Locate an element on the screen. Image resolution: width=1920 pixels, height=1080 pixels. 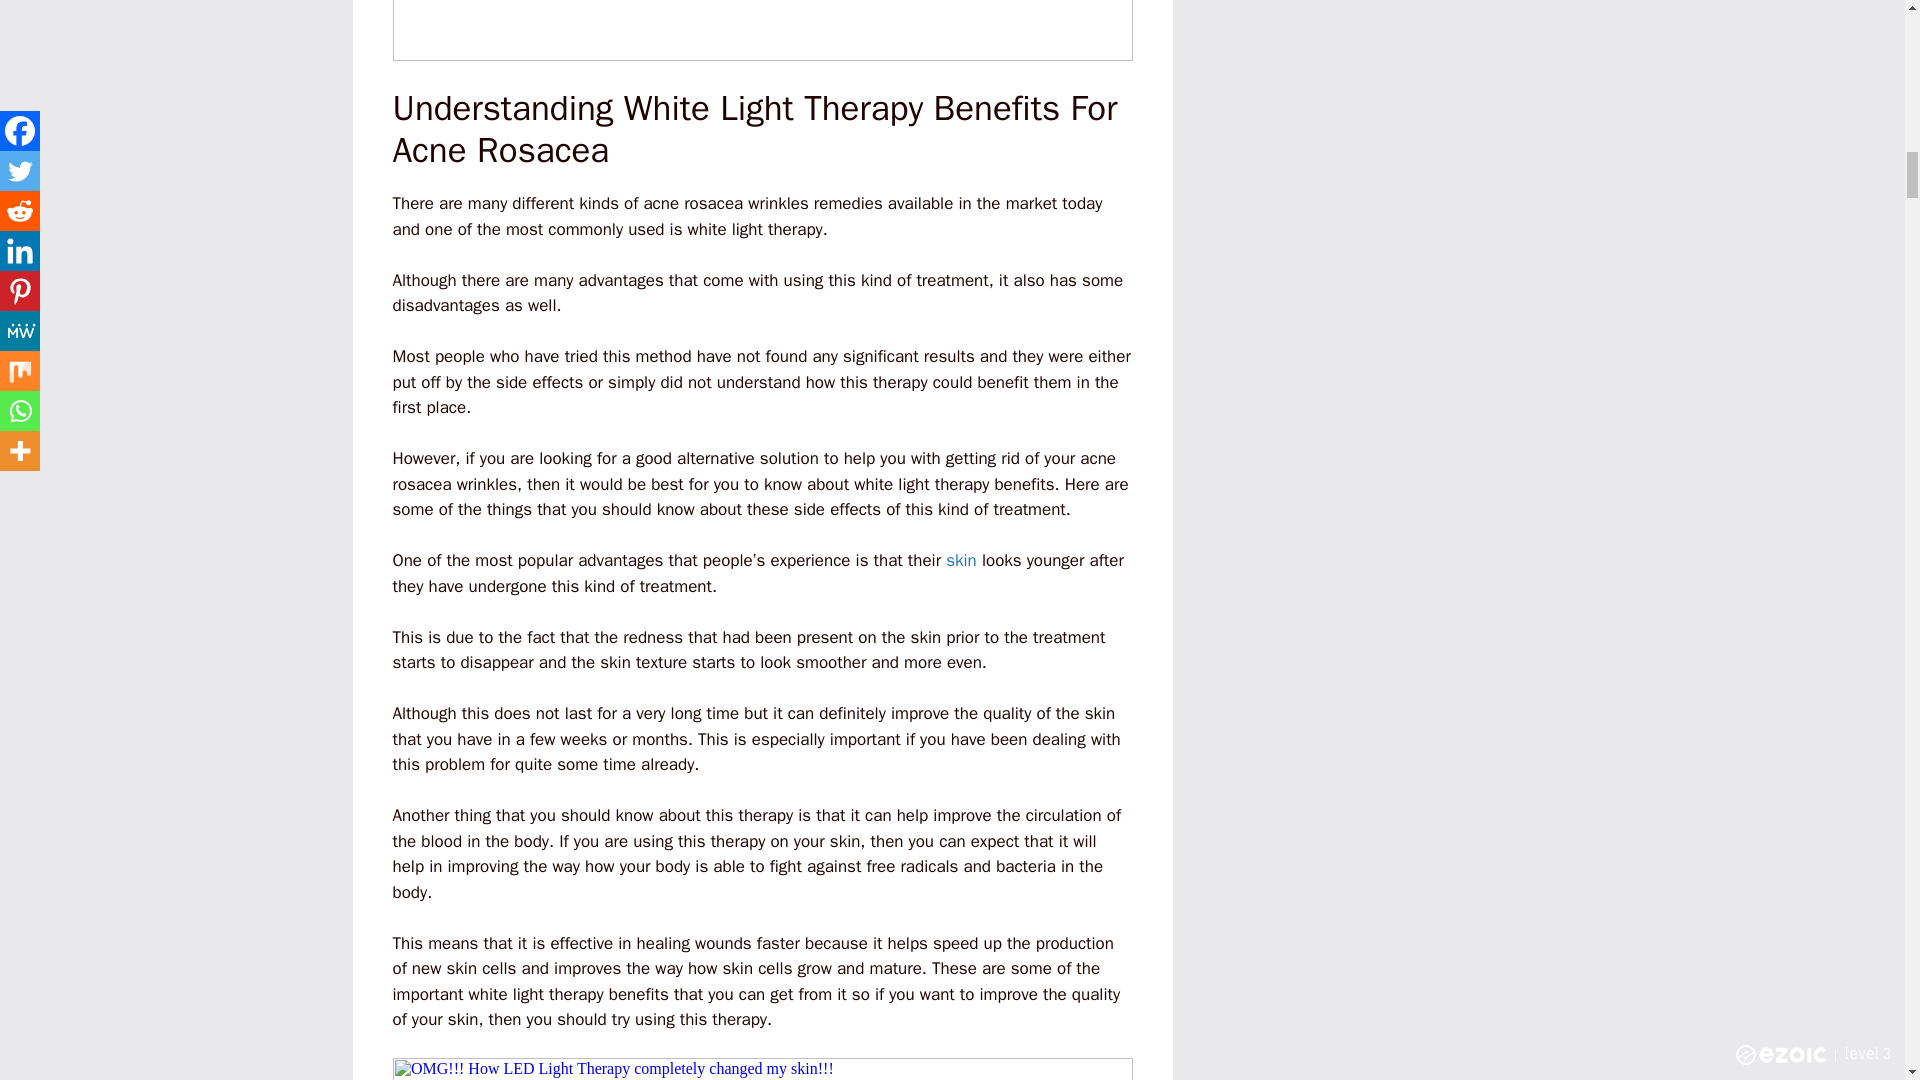
OMG!!! How LED Light Therapy completely changed my skin!!! is located at coordinates (762, 1069).